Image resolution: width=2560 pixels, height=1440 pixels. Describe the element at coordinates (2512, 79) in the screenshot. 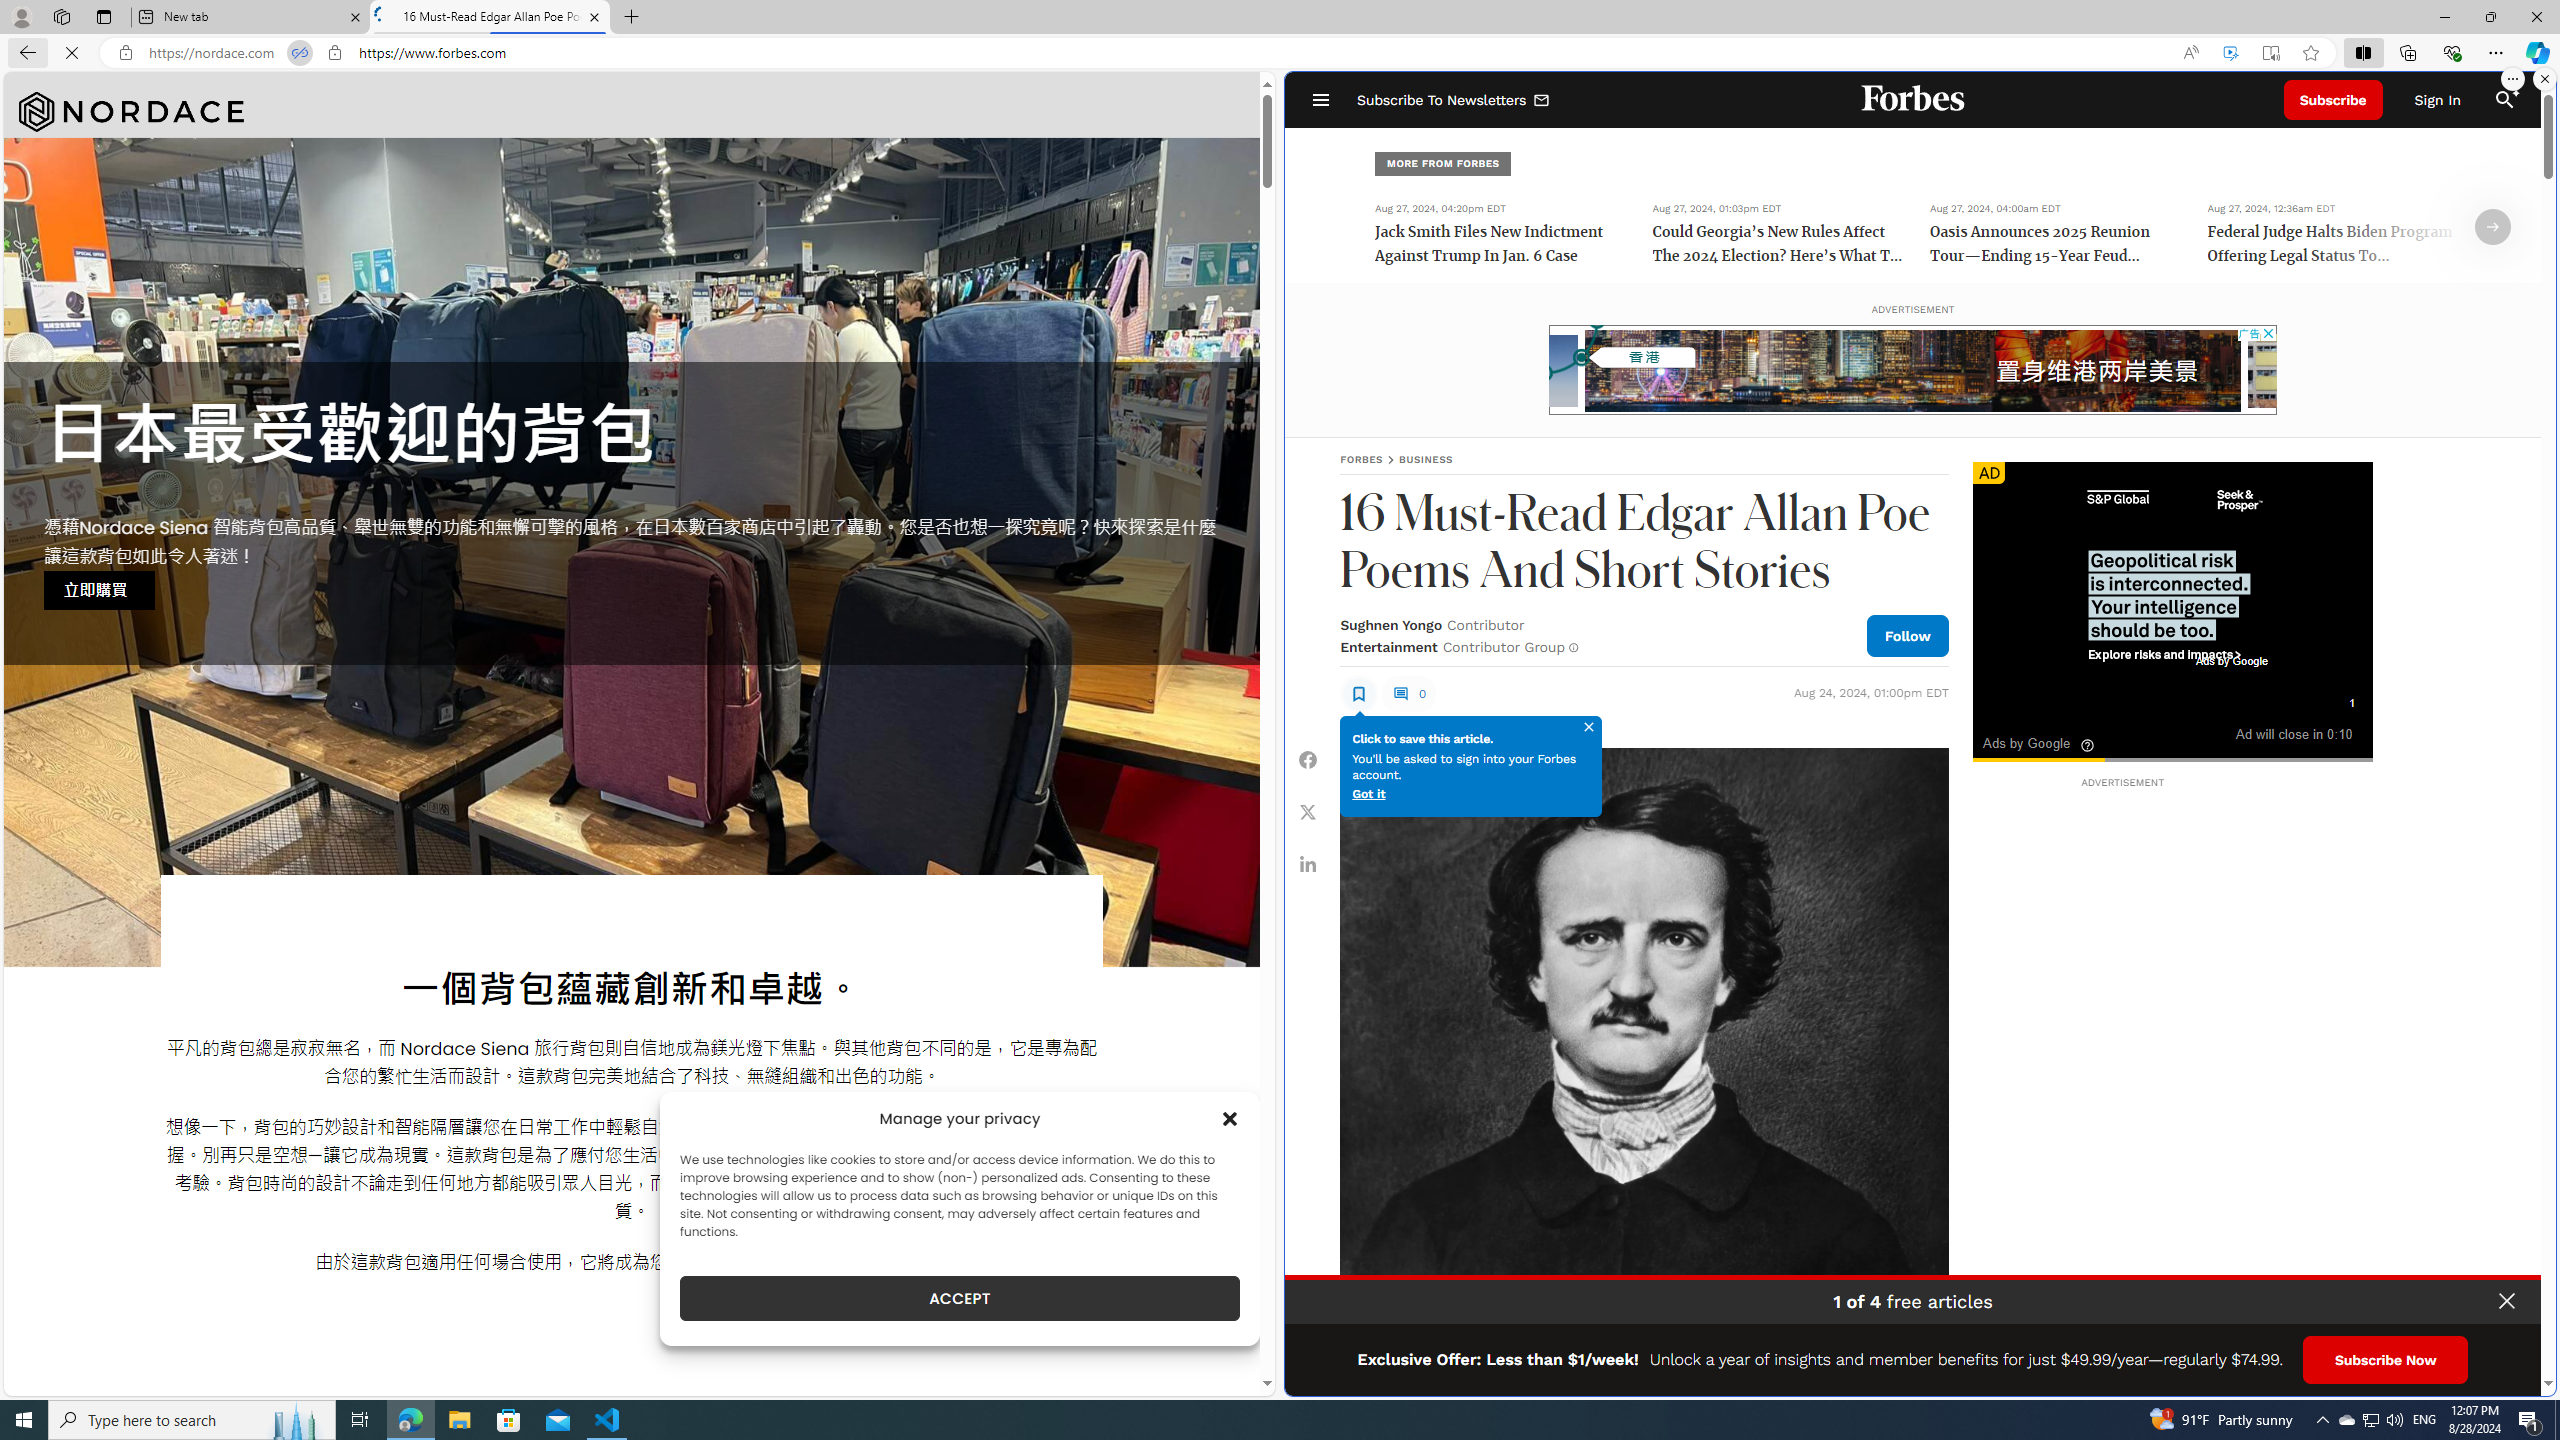

I see `More options.` at that location.